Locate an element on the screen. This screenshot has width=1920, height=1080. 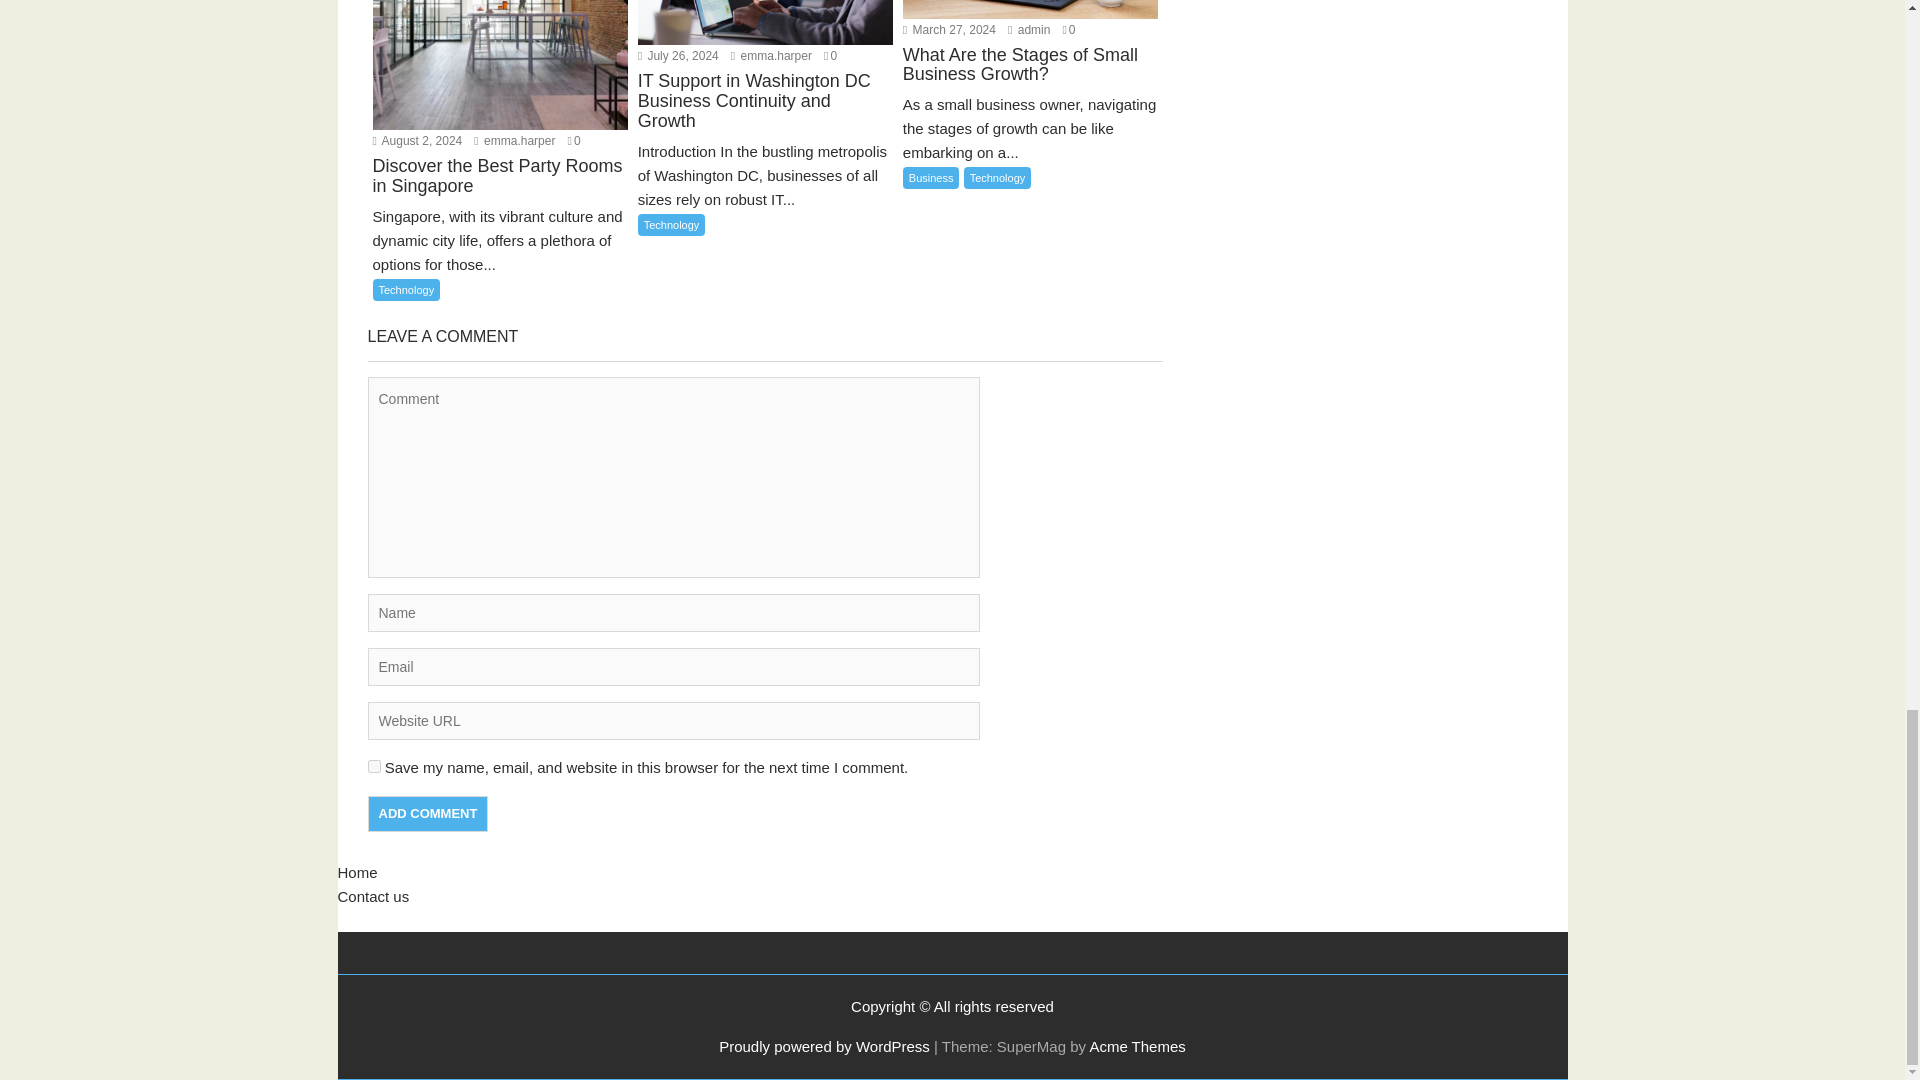
emma.harper is located at coordinates (514, 140).